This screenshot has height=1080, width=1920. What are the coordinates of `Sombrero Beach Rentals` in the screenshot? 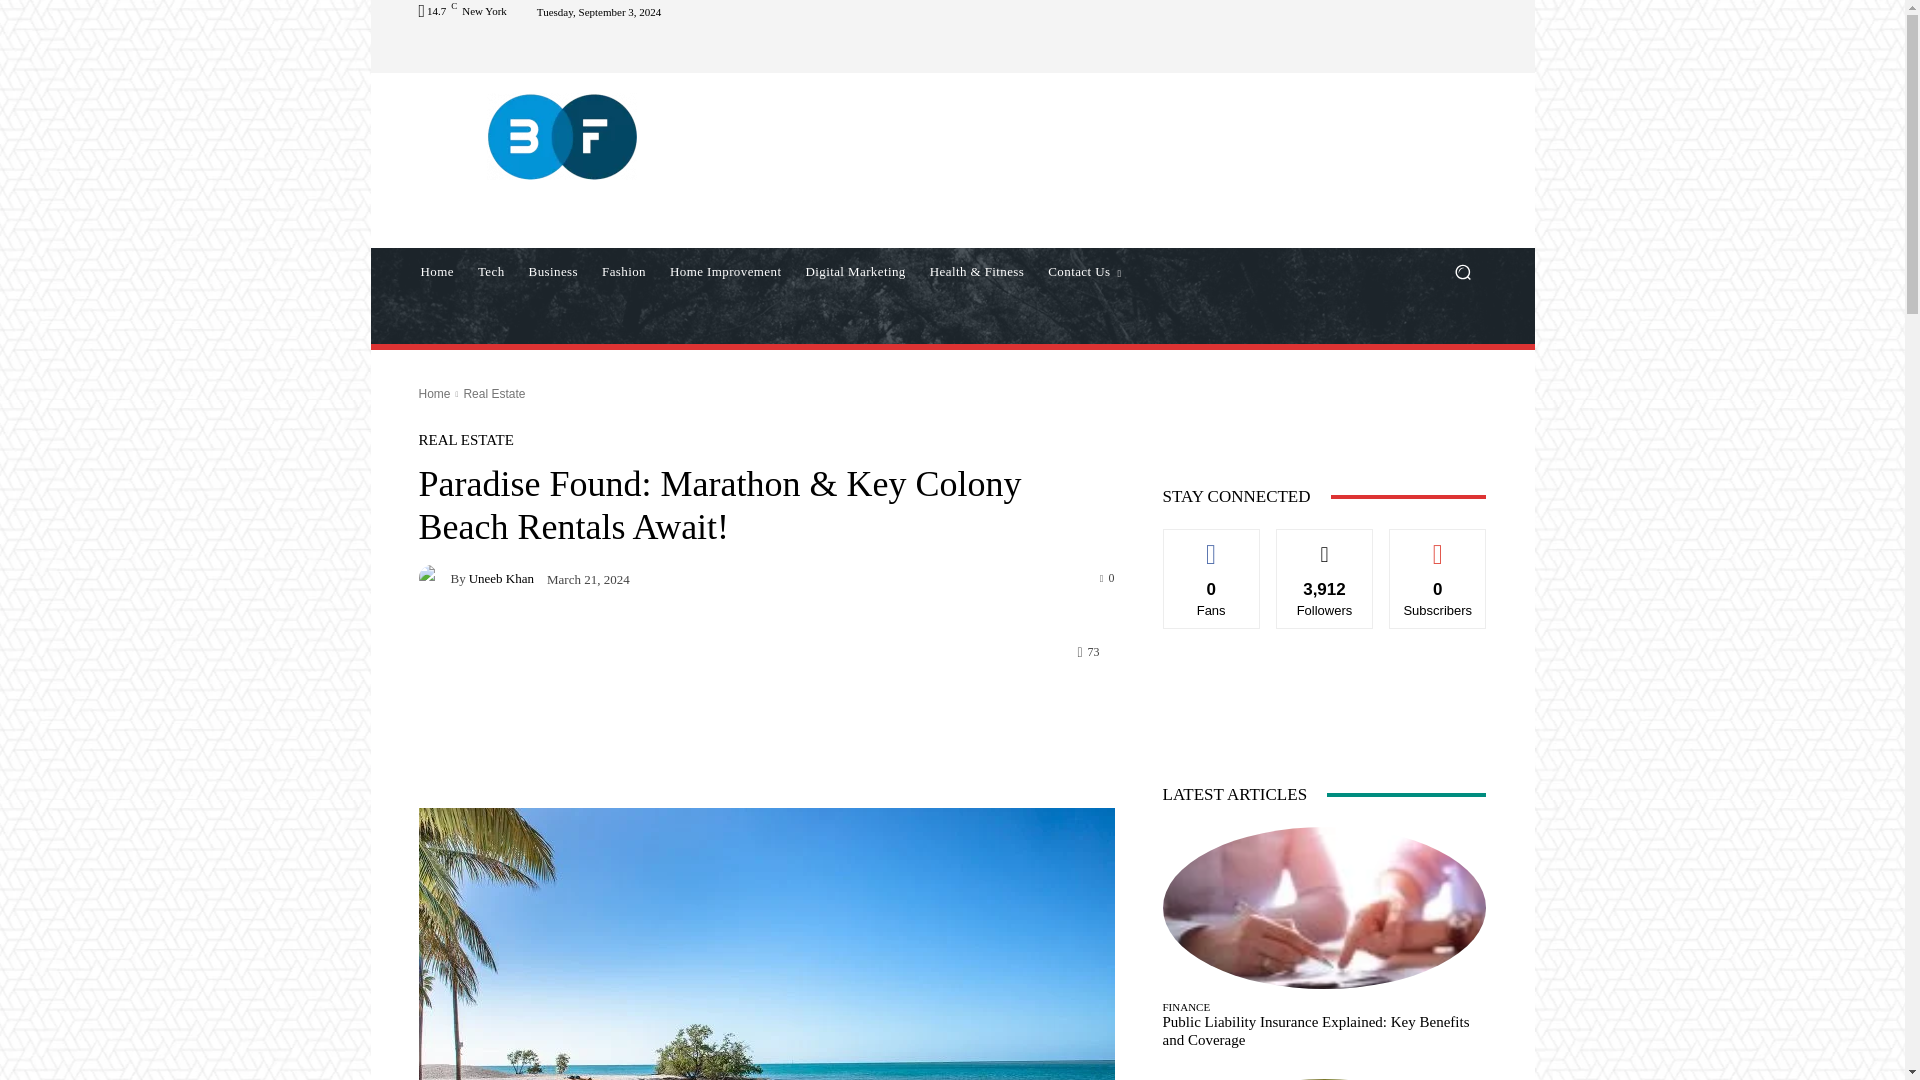 It's located at (766, 944).